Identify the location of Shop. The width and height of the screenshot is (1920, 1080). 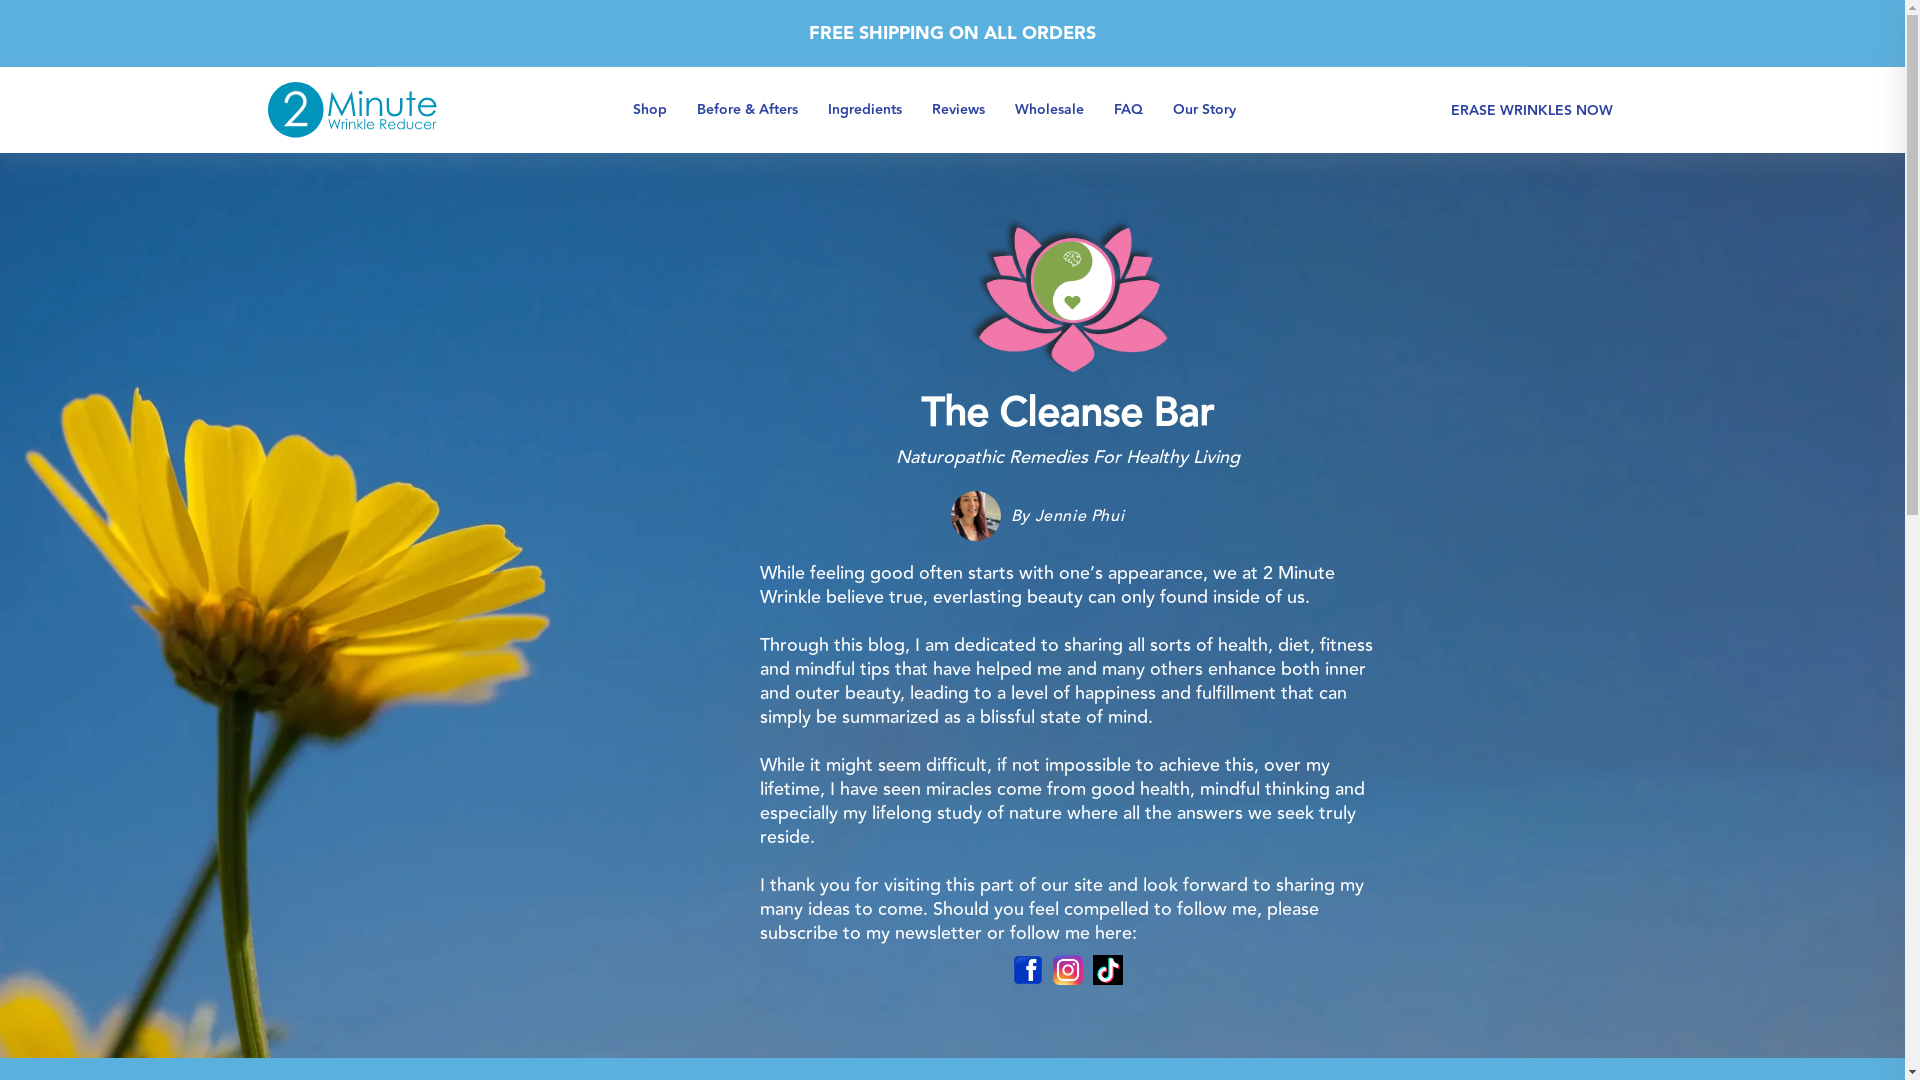
(650, 110).